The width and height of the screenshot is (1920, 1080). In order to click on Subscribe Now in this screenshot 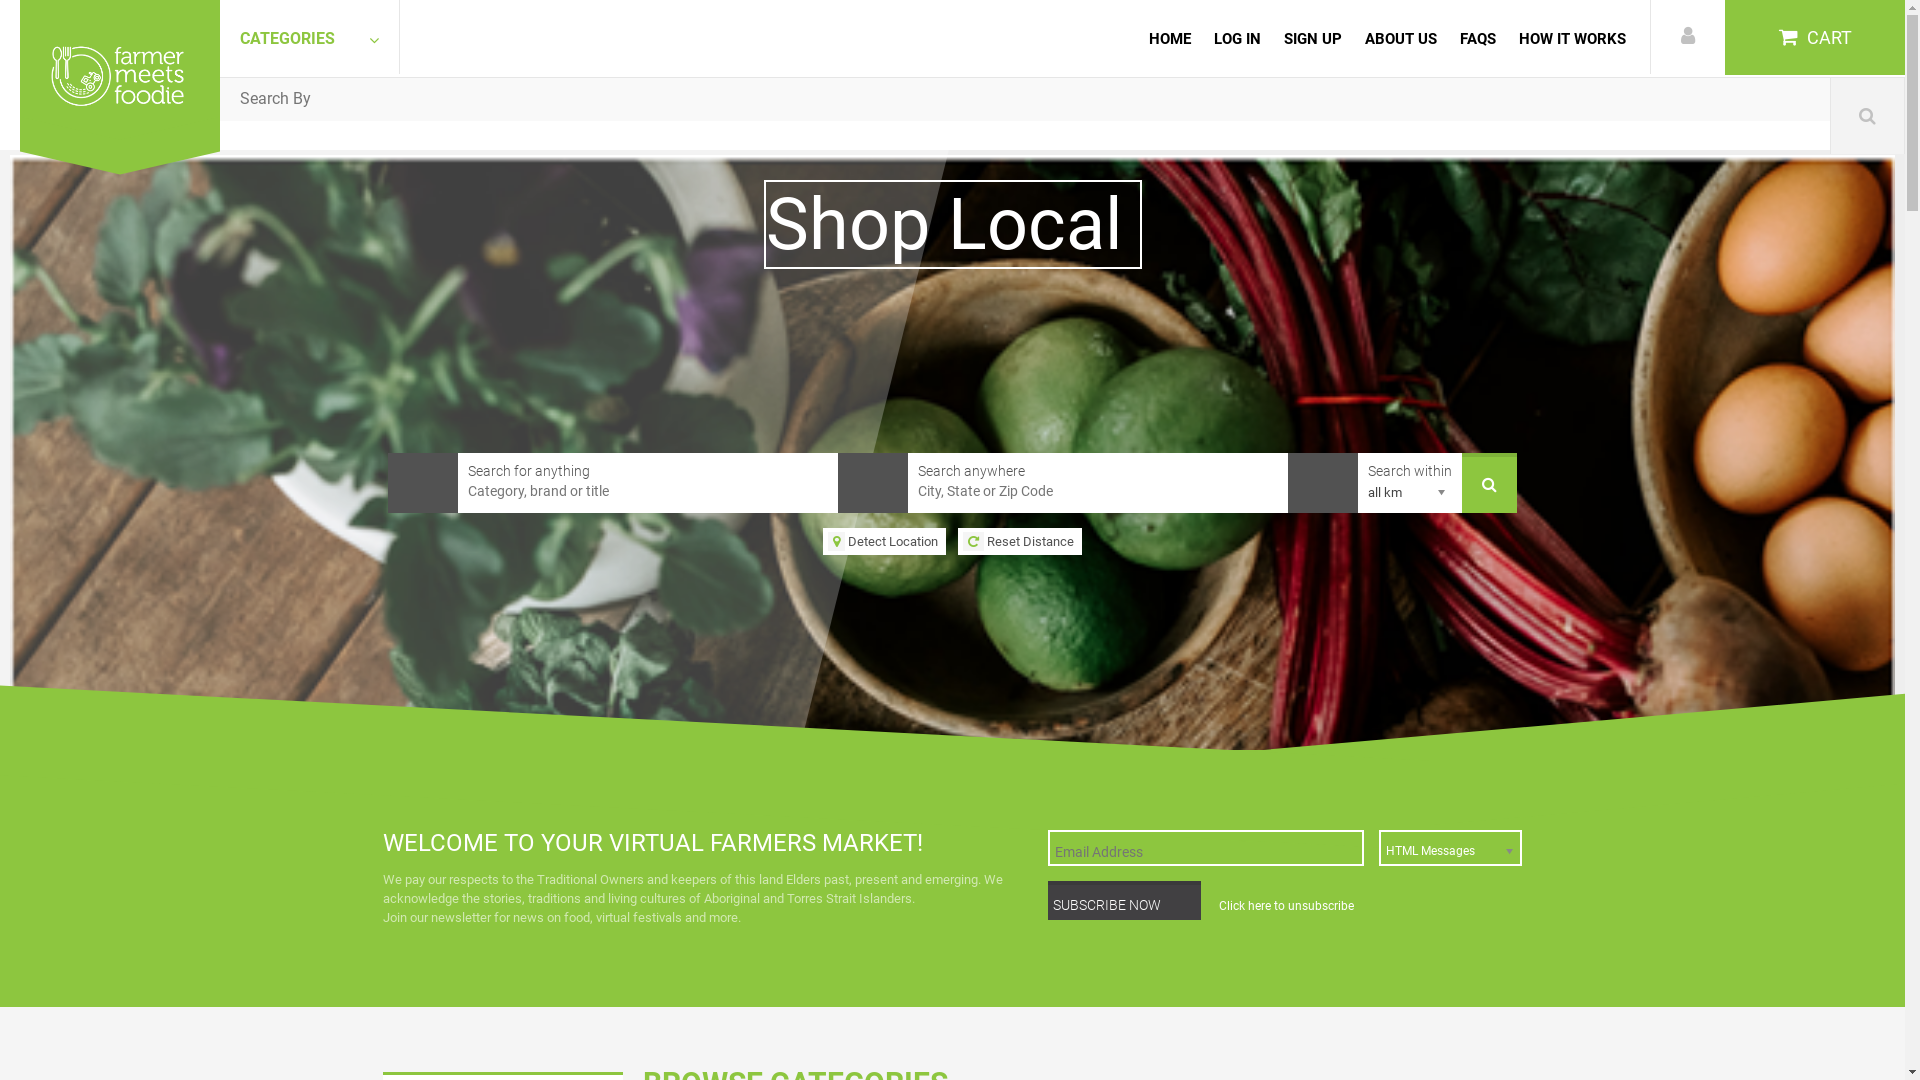, I will do `click(1124, 900)`.